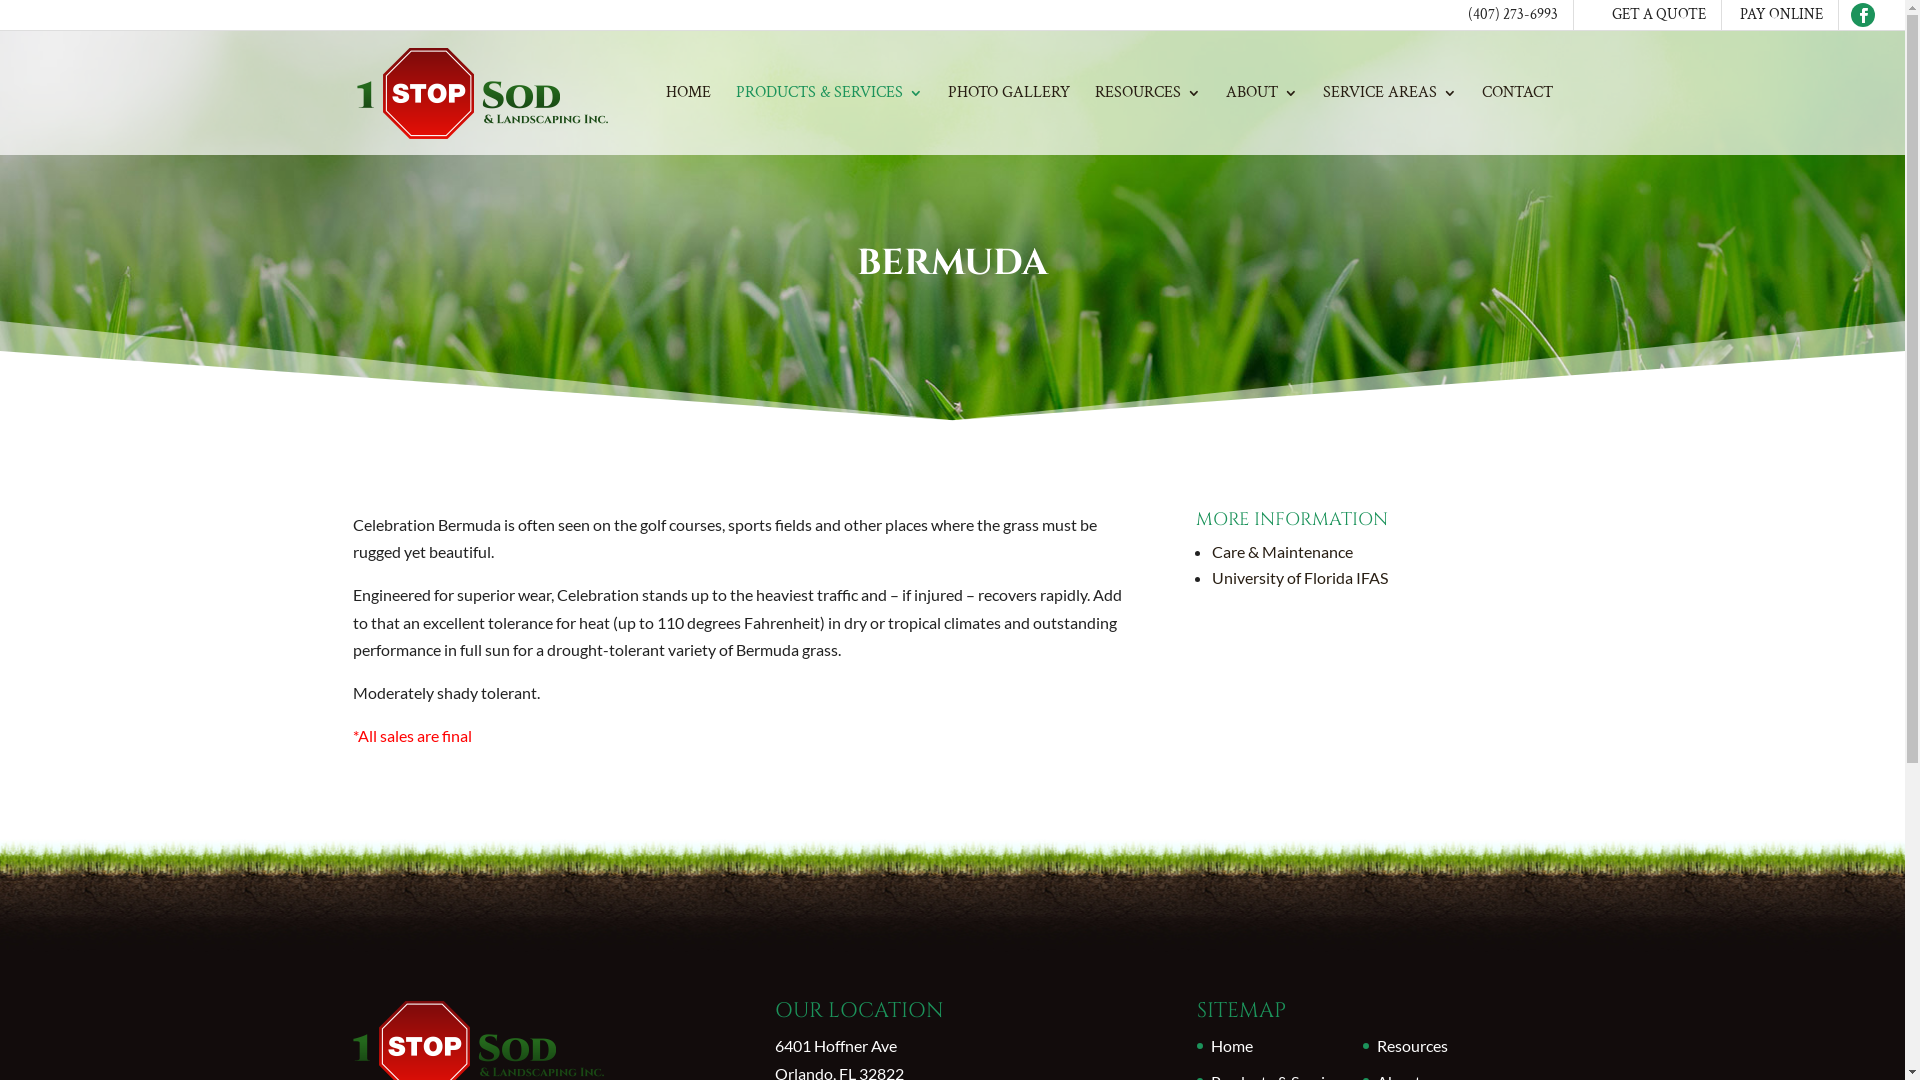  What do you see at coordinates (1659, 15) in the screenshot?
I see `GET A QUOTE` at bounding box center [1659, 15].